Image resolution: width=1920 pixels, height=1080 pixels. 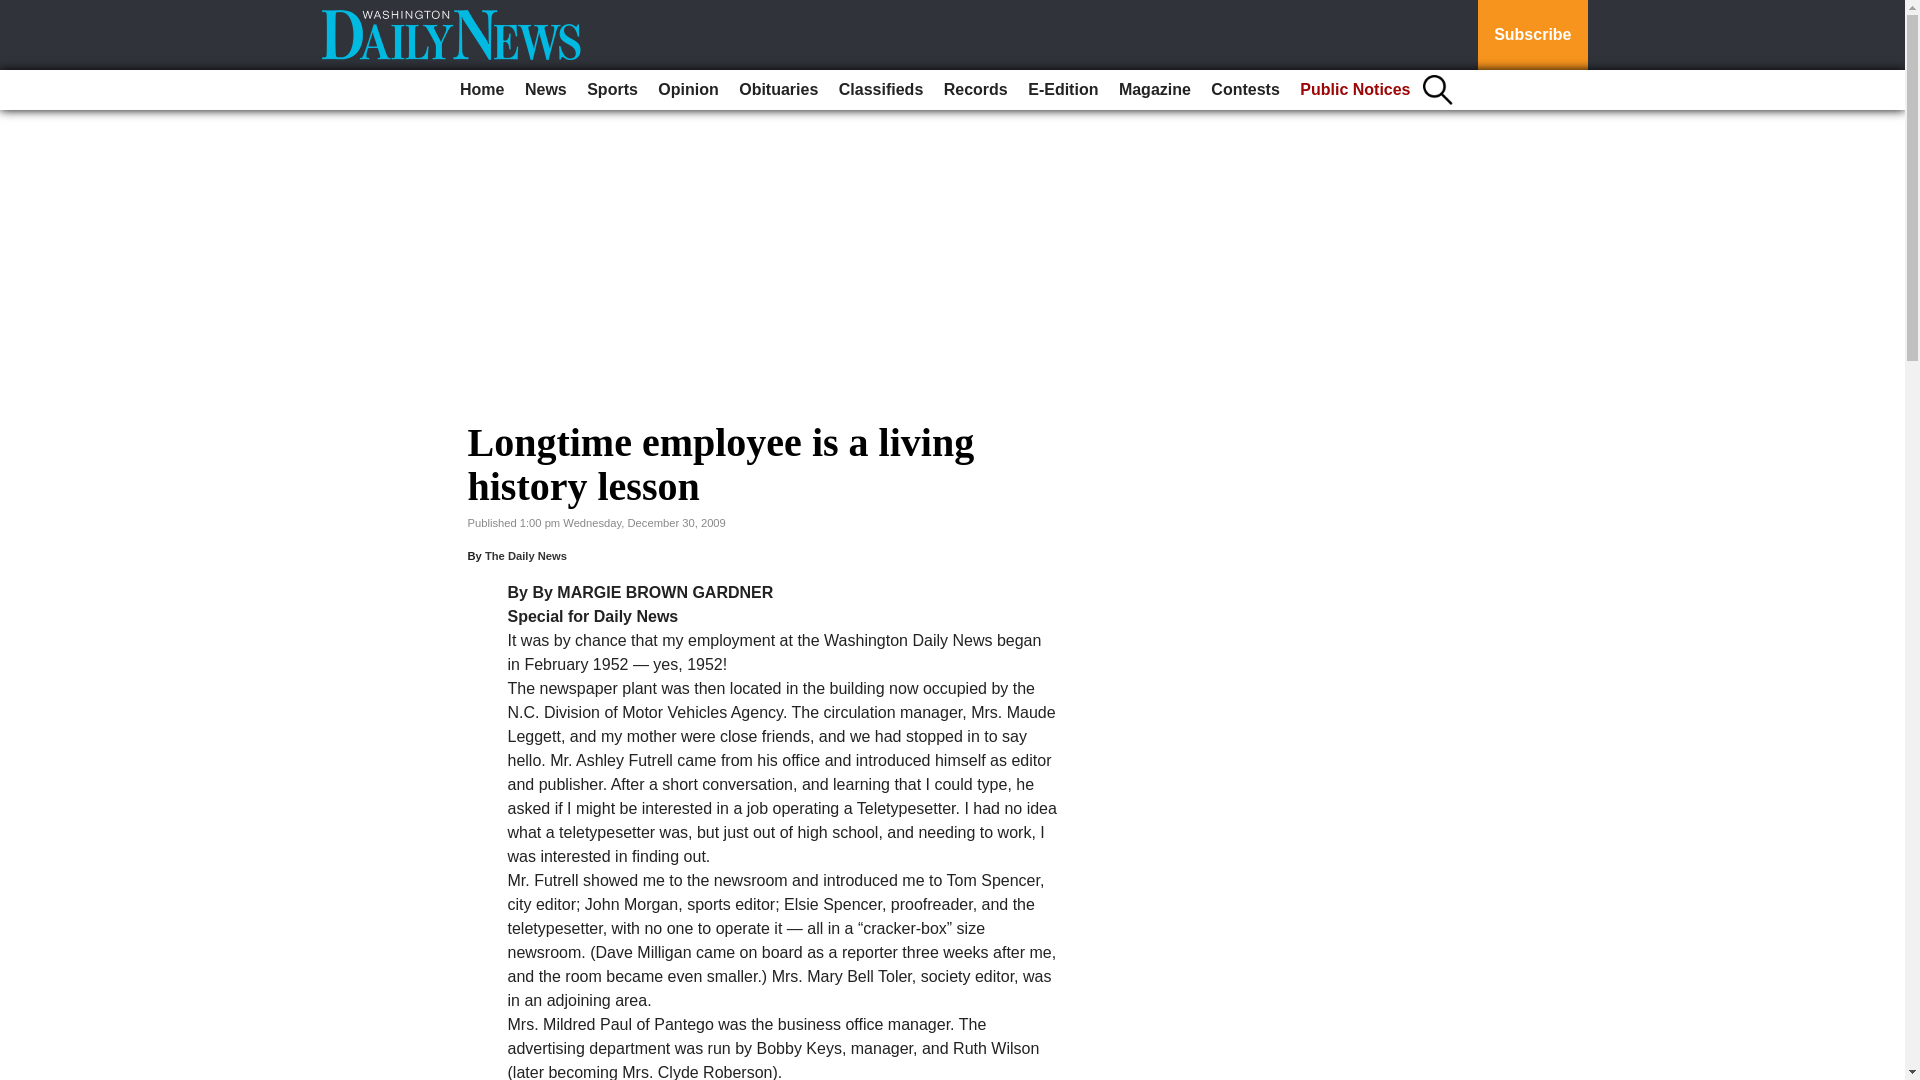 I want to click on News, so click(x=545, y=90).